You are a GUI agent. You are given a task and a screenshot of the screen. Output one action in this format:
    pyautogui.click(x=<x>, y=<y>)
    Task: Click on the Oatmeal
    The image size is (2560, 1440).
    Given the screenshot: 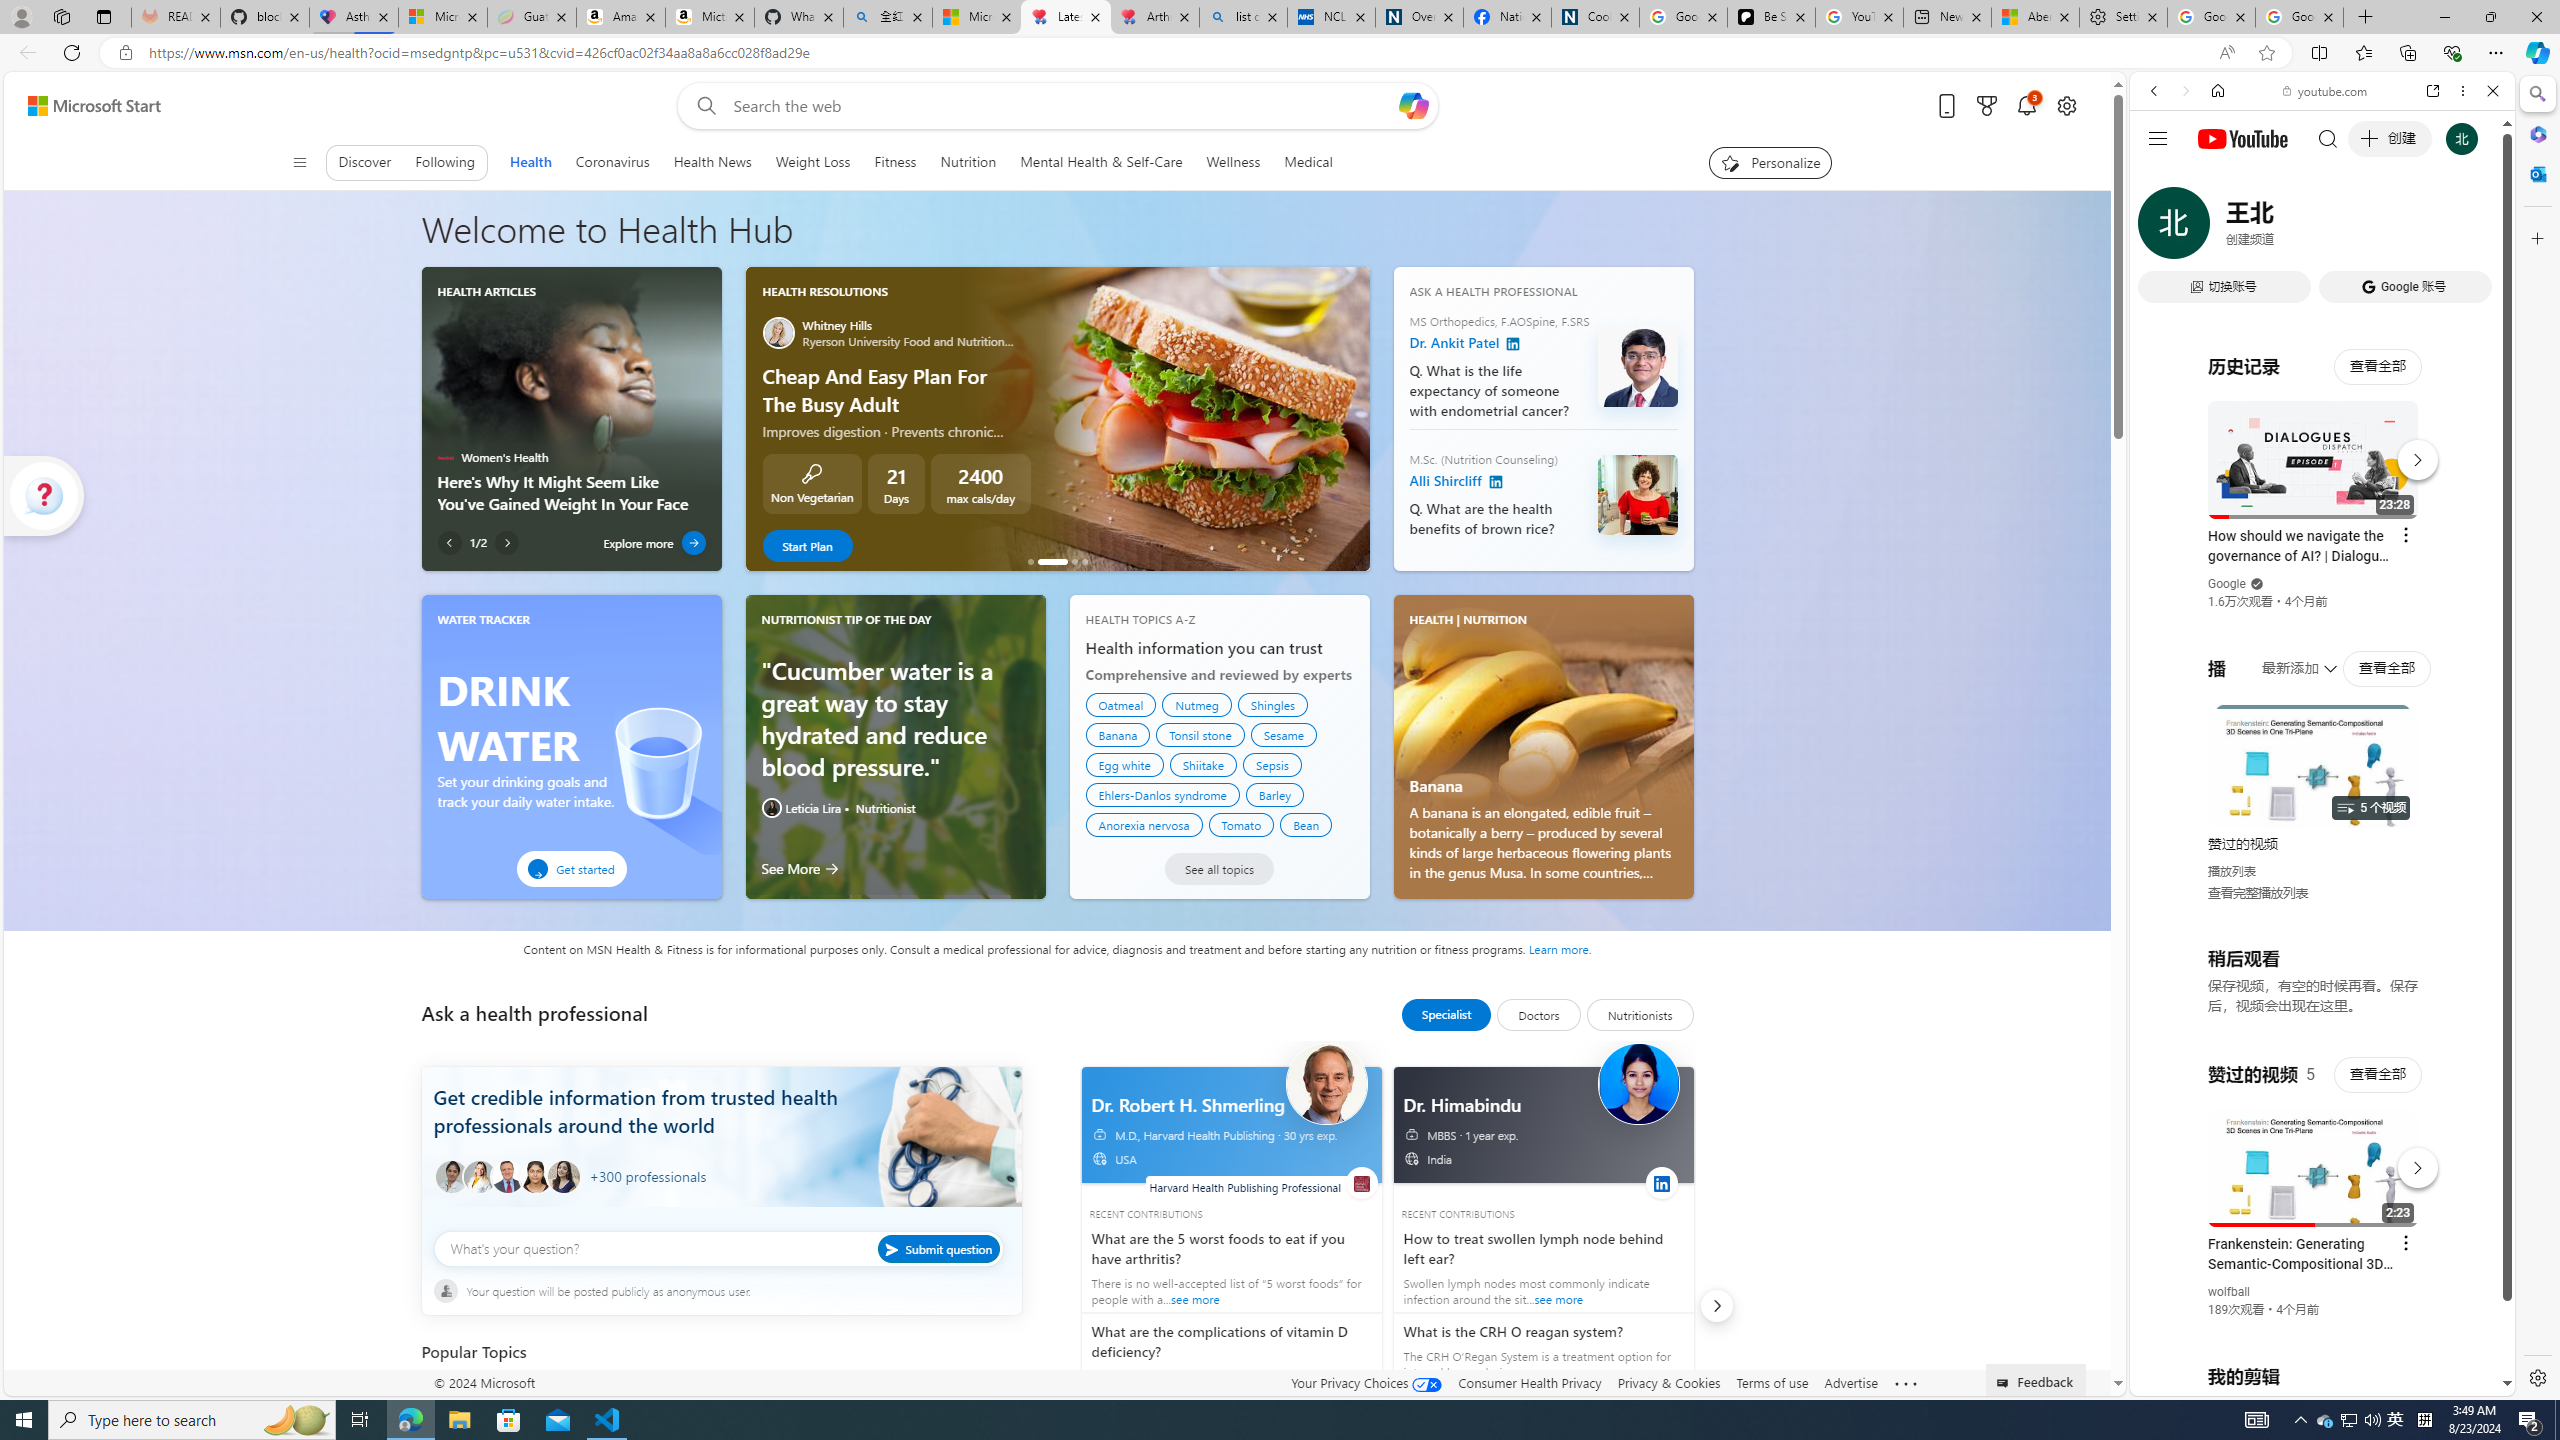 What is the action you would take?
    pyautogui.click(x=1121, y=704)
    